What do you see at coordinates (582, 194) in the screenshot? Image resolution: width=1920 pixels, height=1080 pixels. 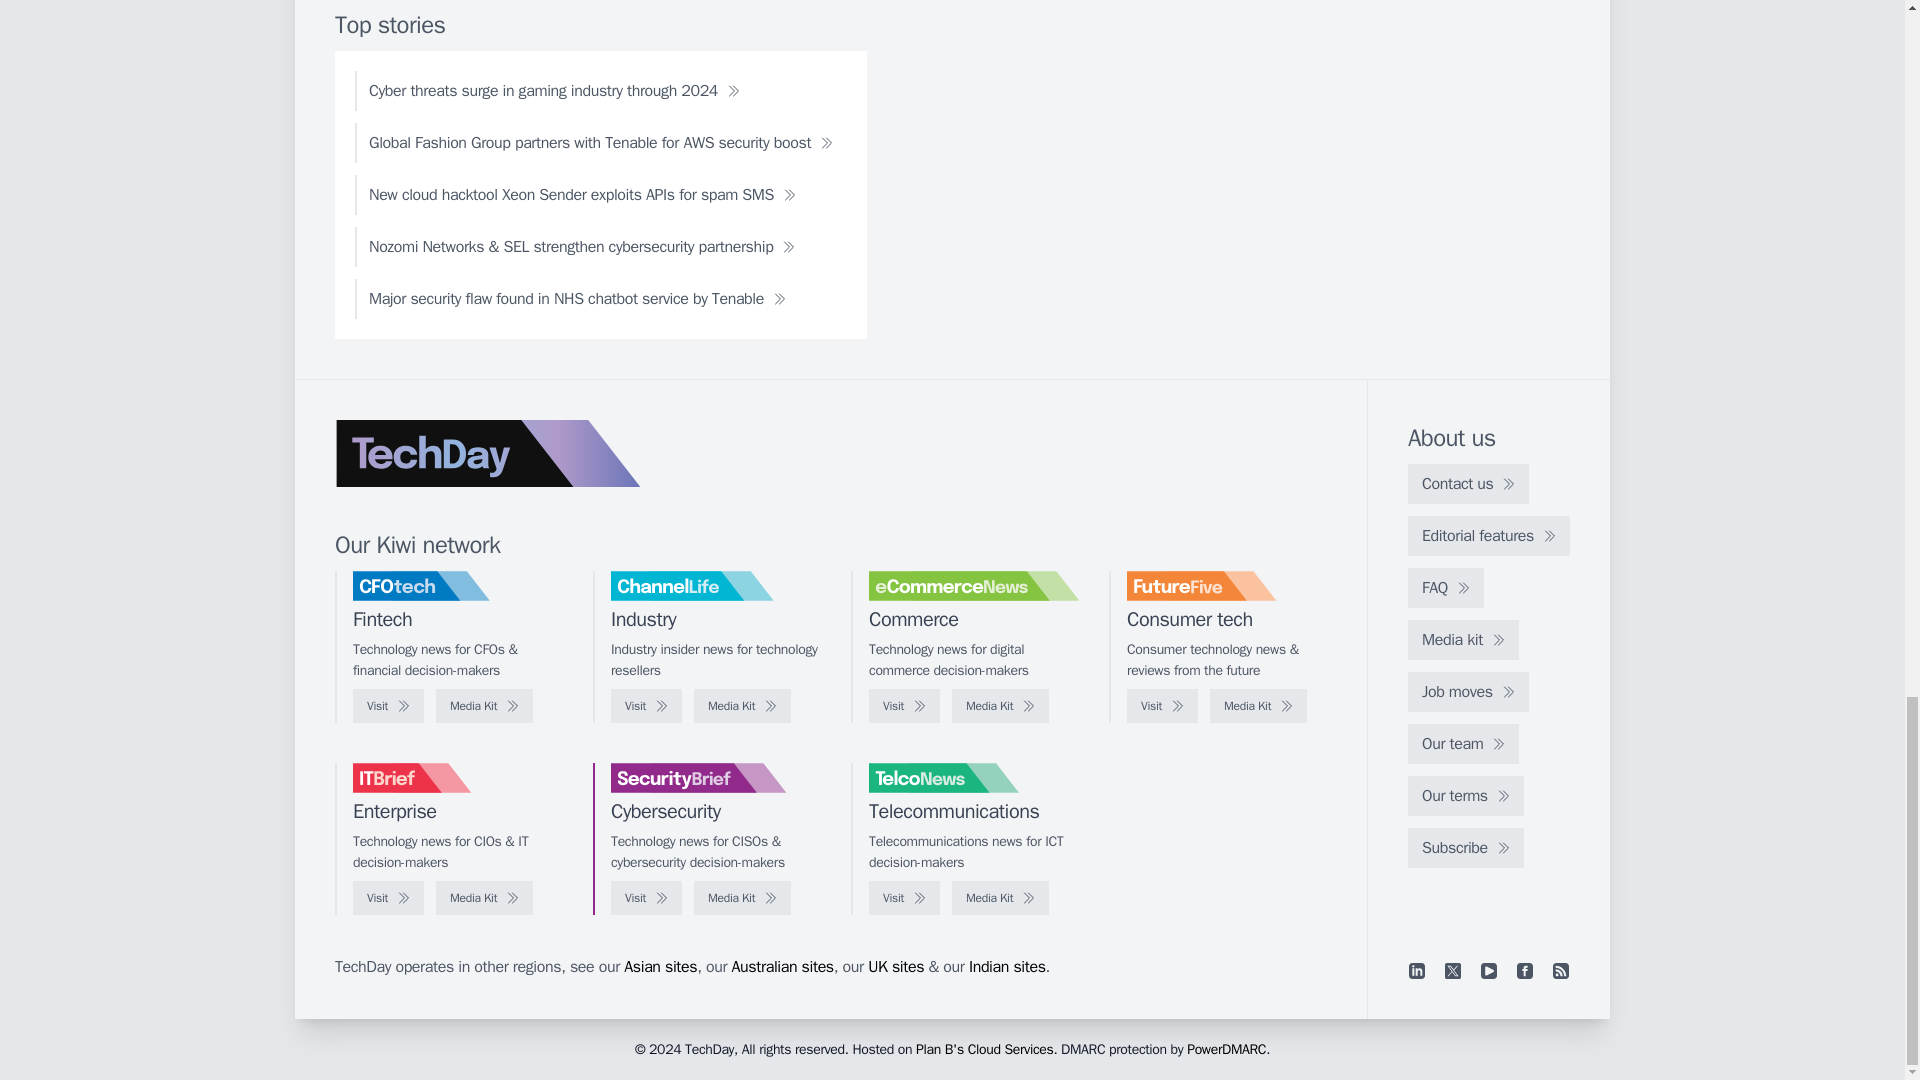 I see `New cloud hacktool Xeon Sender exploits APIs for spam SMS` at bounding box center [582, 194].